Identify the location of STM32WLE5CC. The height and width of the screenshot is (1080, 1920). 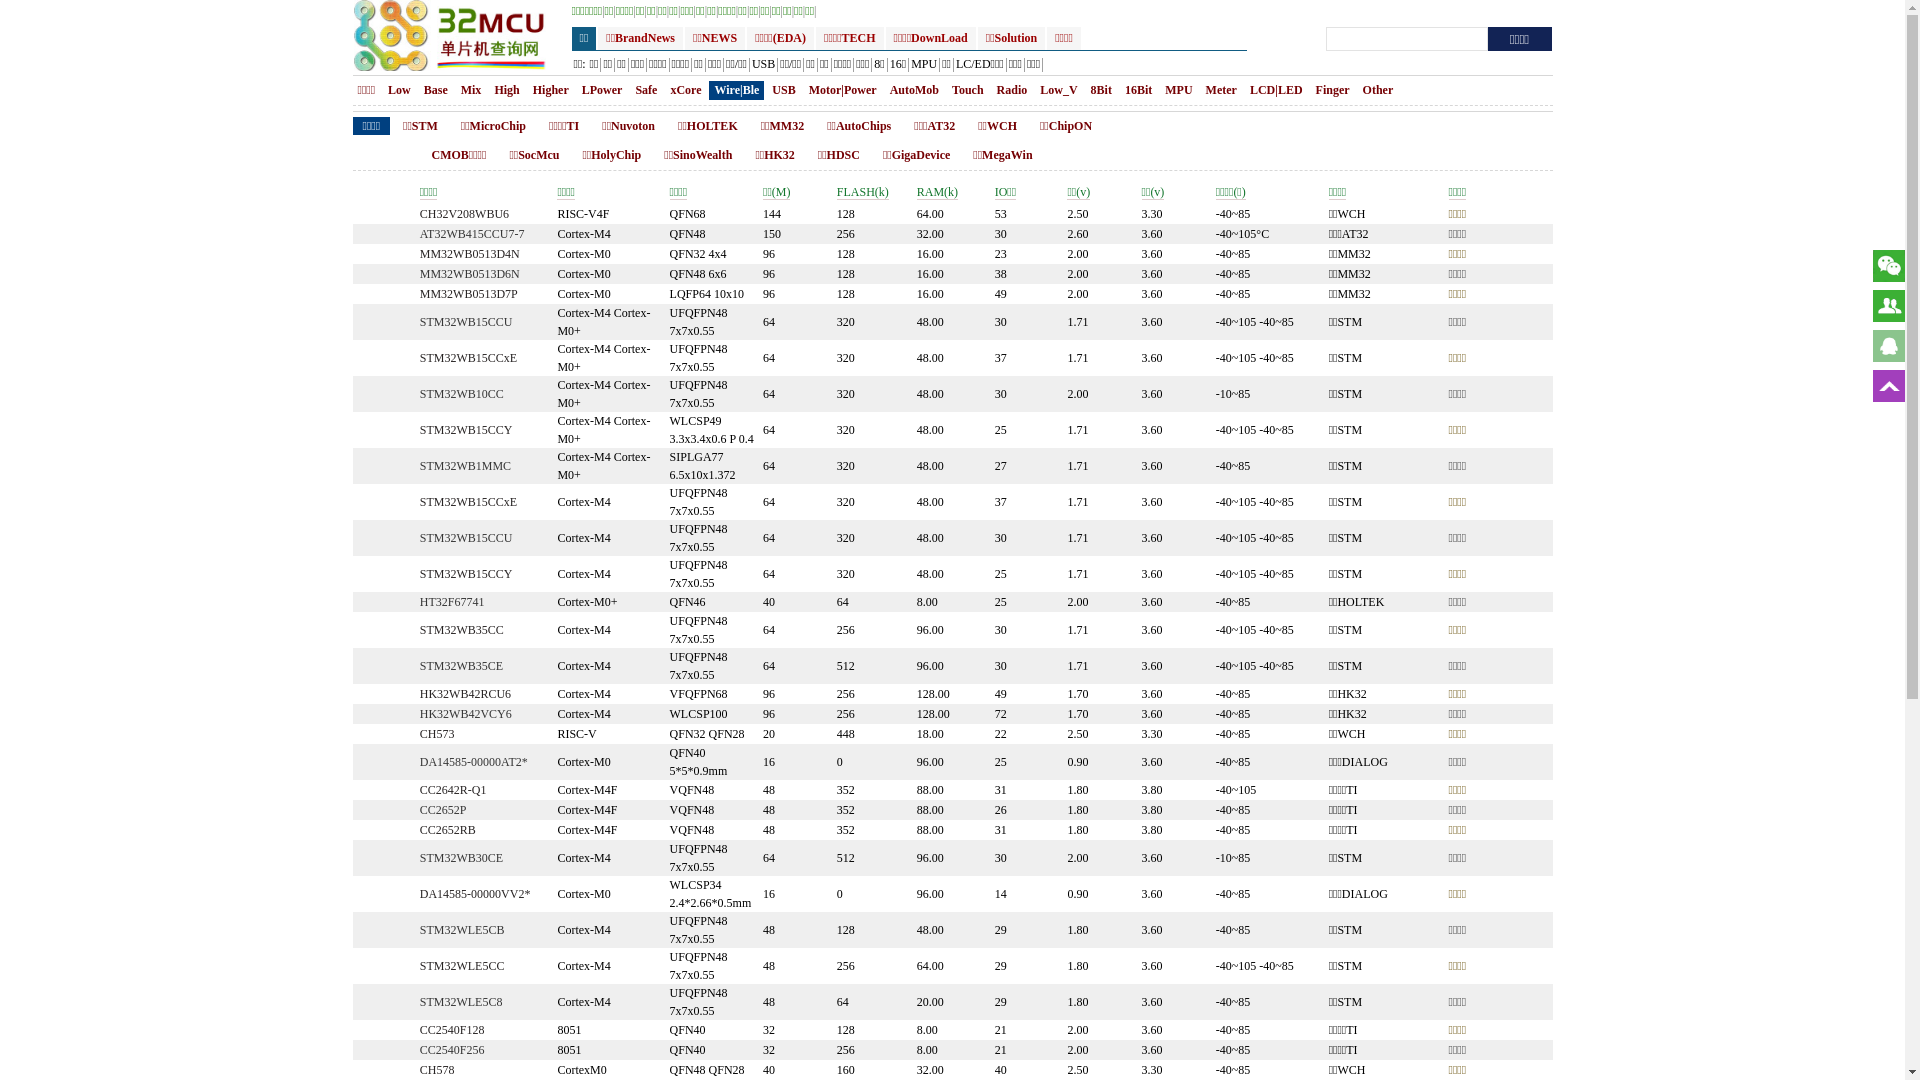
(462, 966).